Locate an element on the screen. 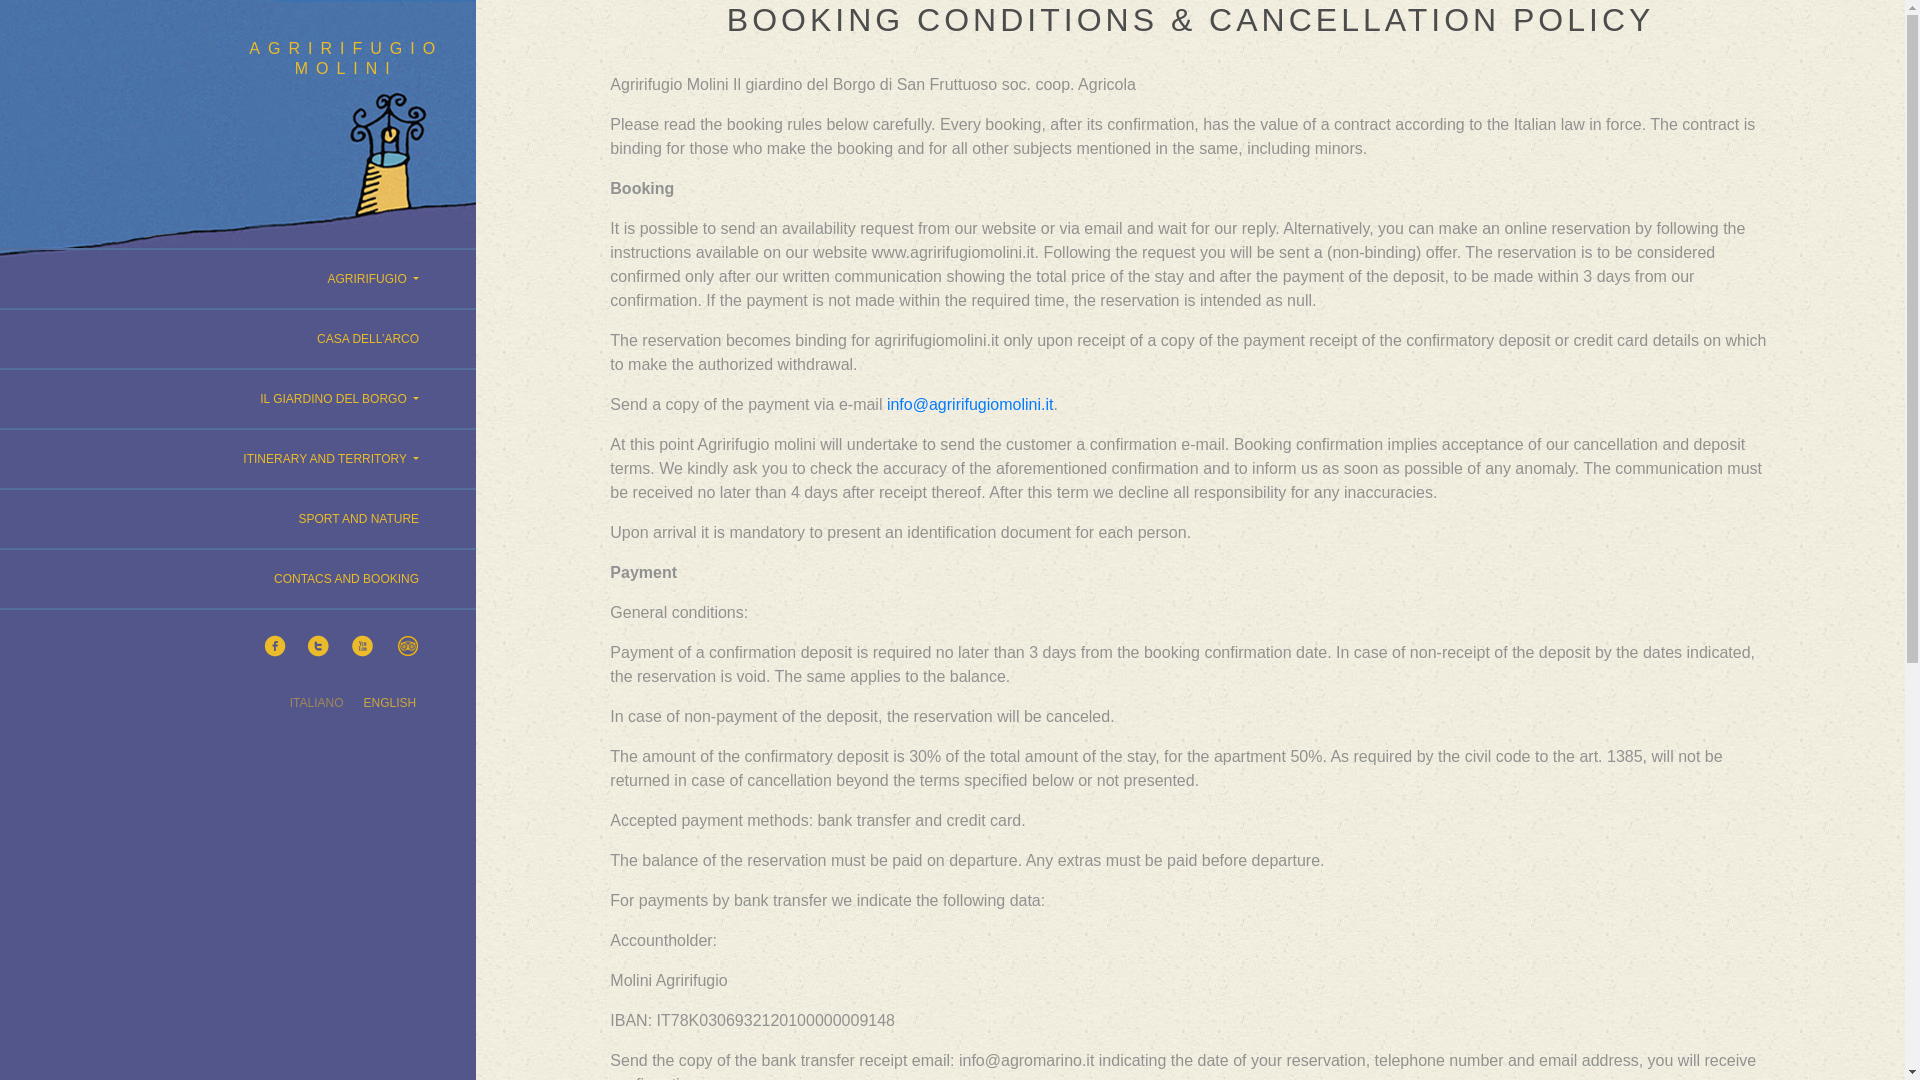  Twitter Agririfugio Molini is located at coordinates (318, 646).